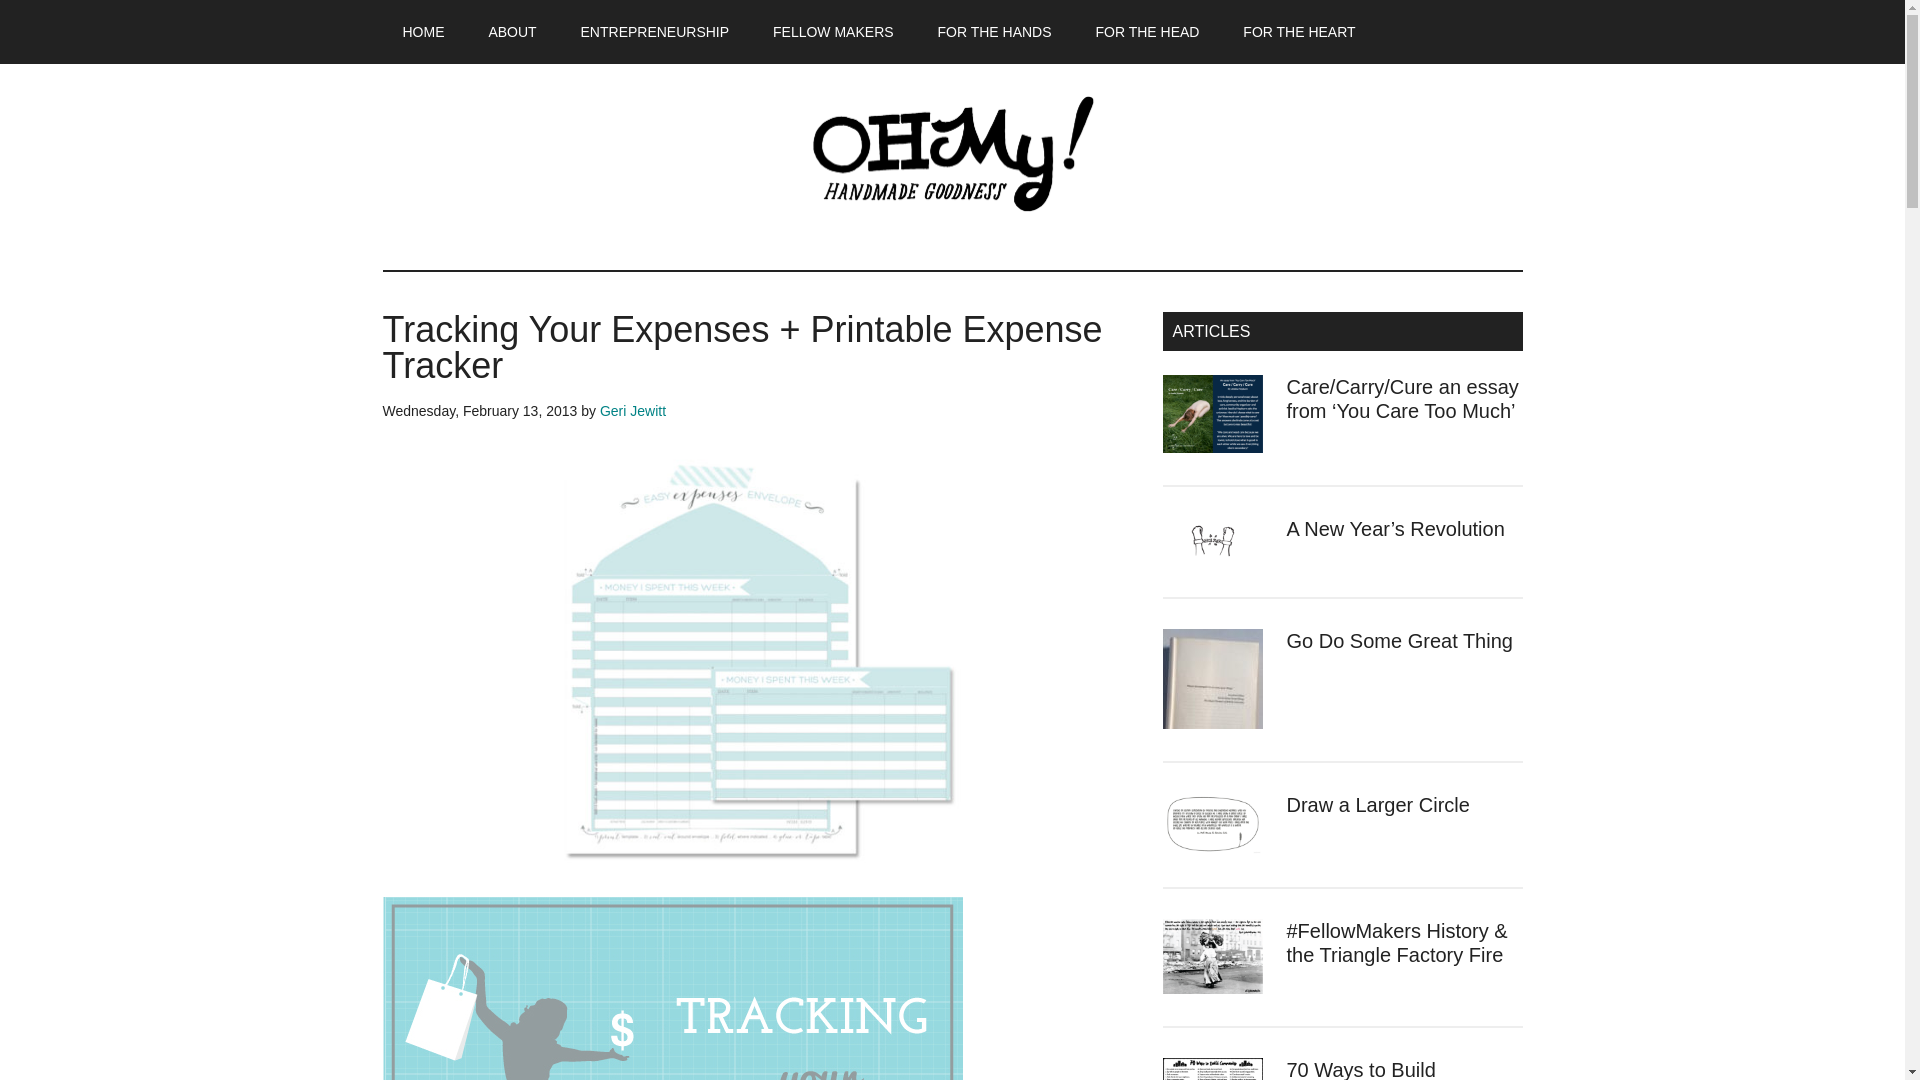 This screenshot has width=1920, height=1080. Describe the element at coordinates (512, 32) in the screenshot. I see `ABOUT` at that location.